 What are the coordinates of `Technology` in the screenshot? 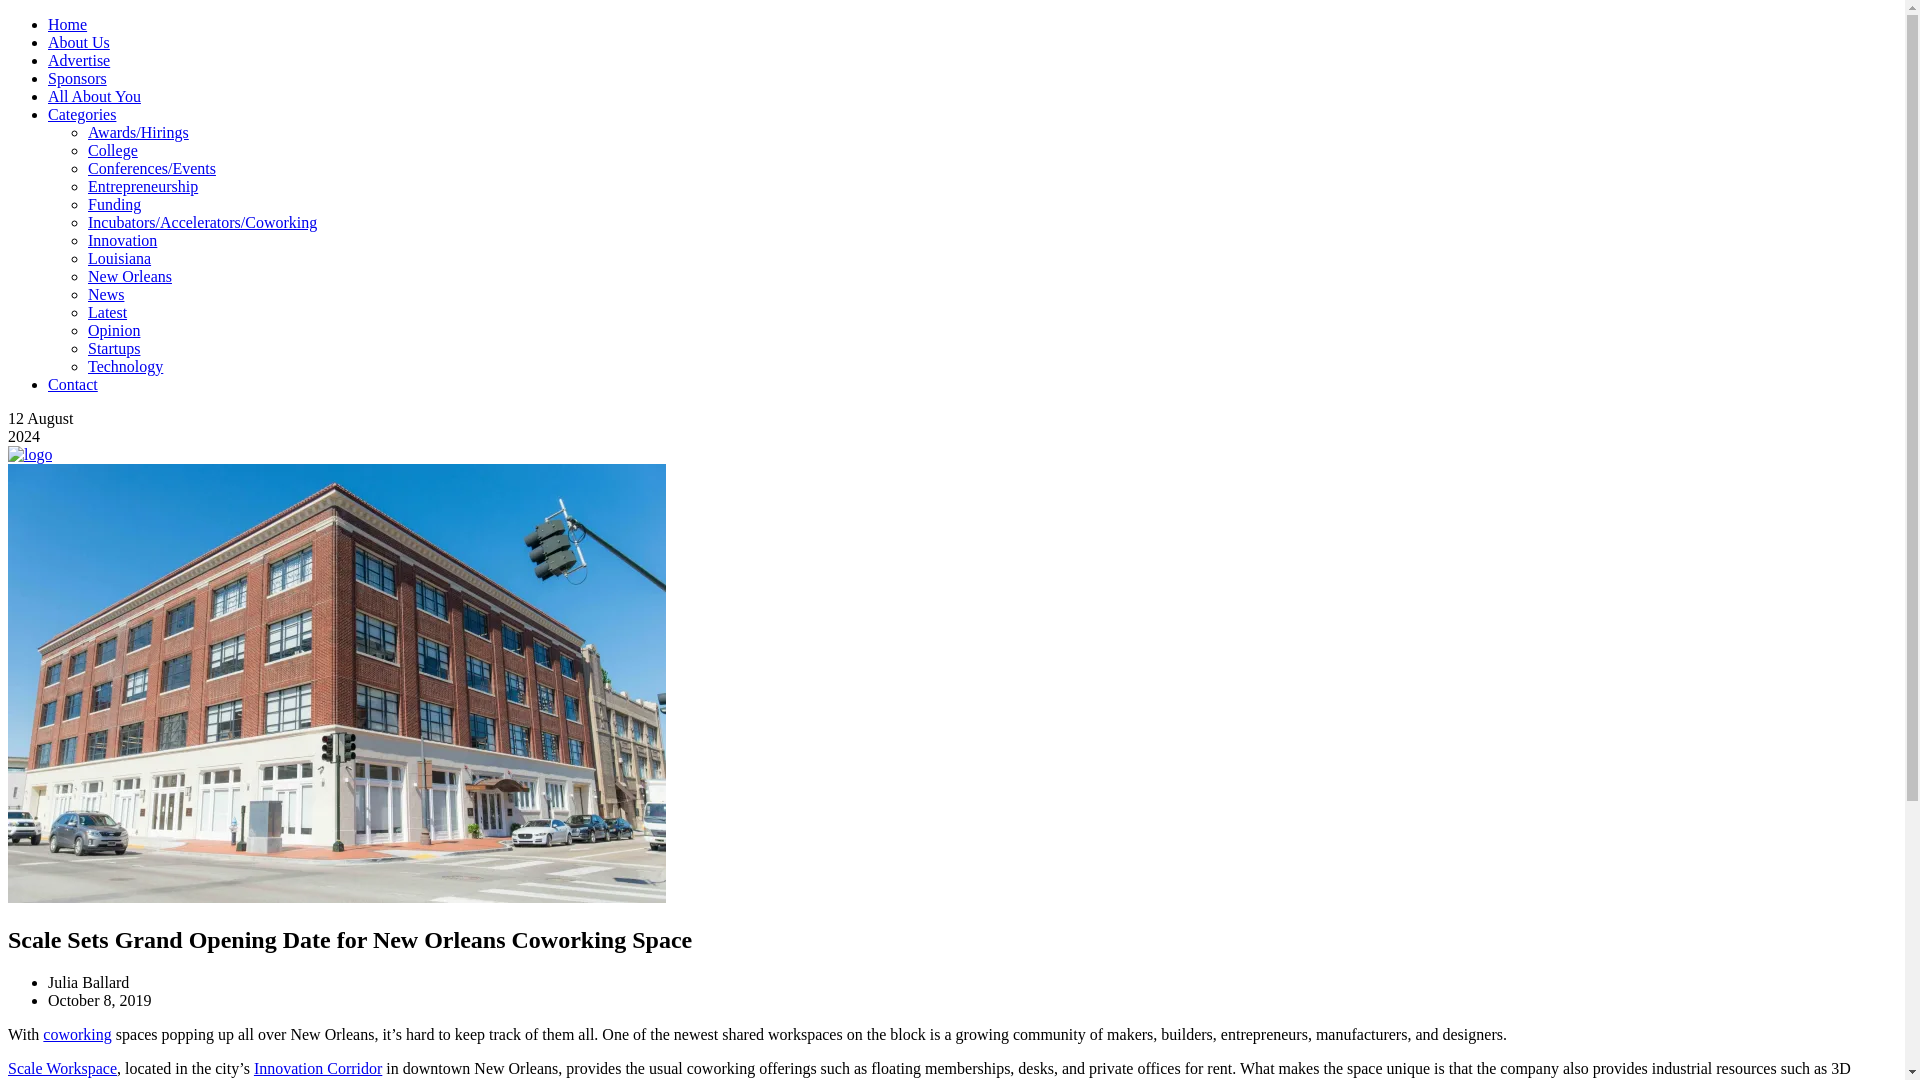 It's located at (126, 366).